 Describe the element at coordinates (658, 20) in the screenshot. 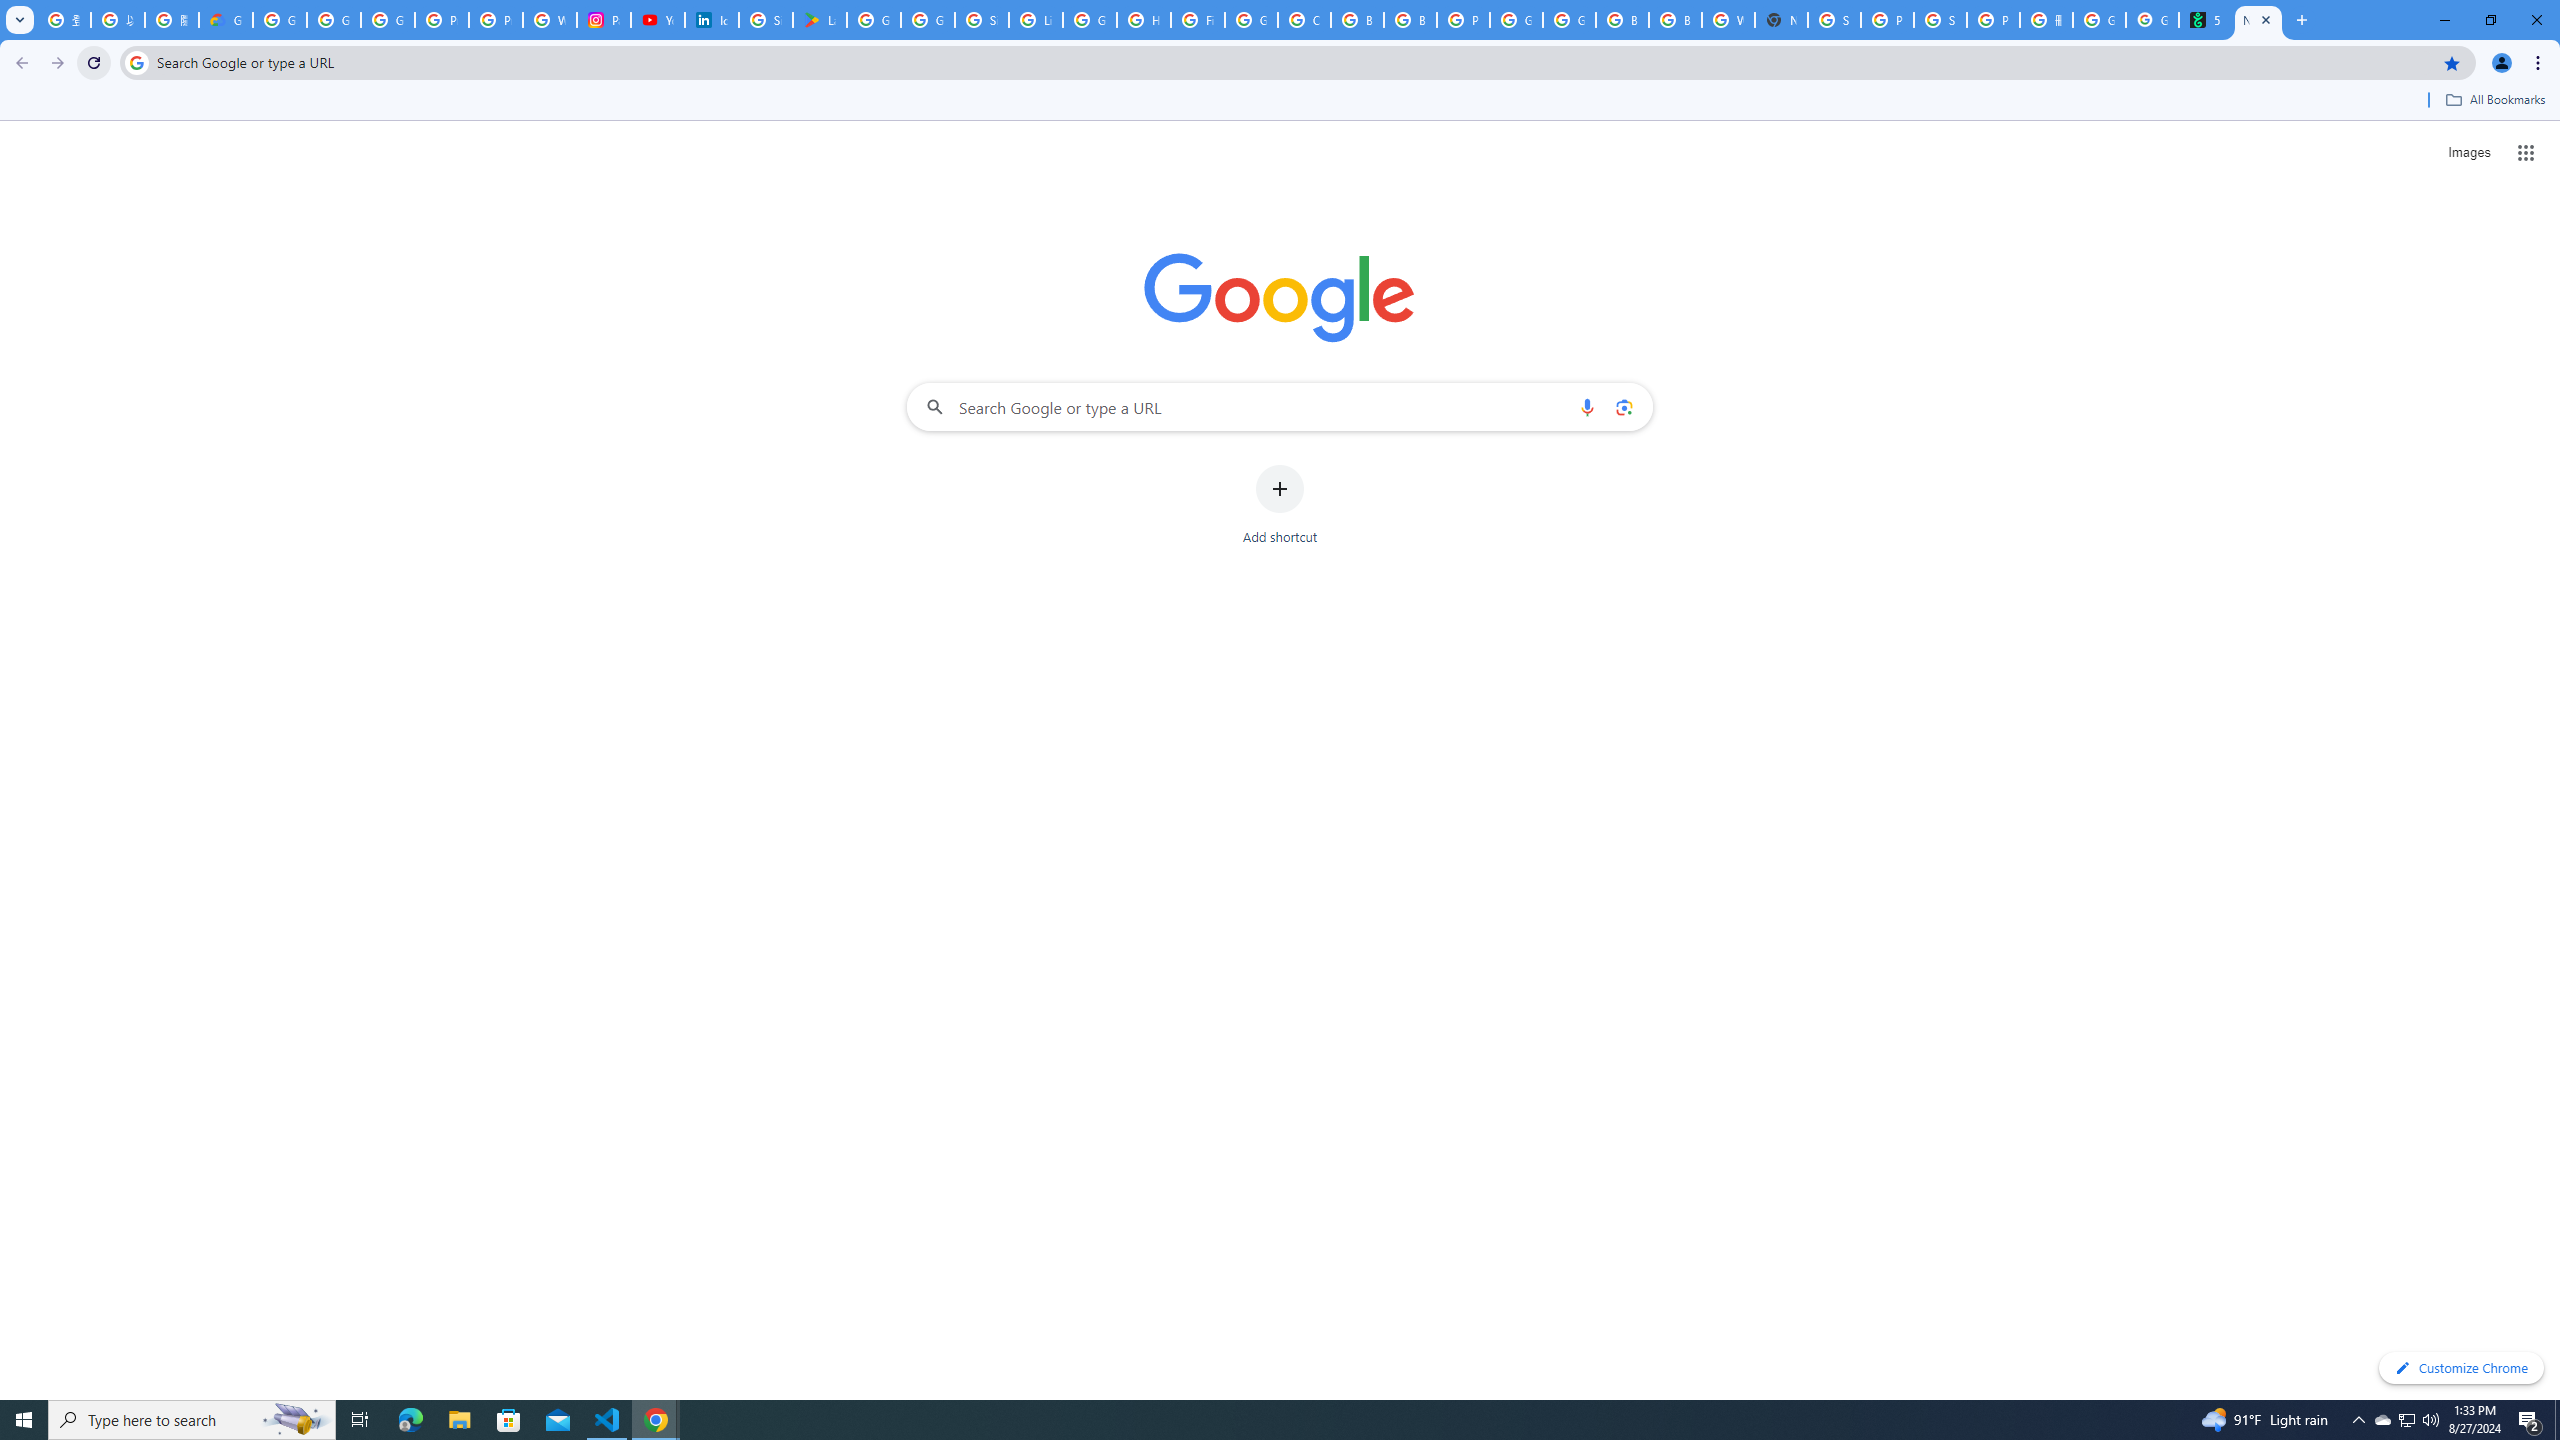

I see `YouTube Culture & Trends - On The Rise: Handcam Videos` at that location.